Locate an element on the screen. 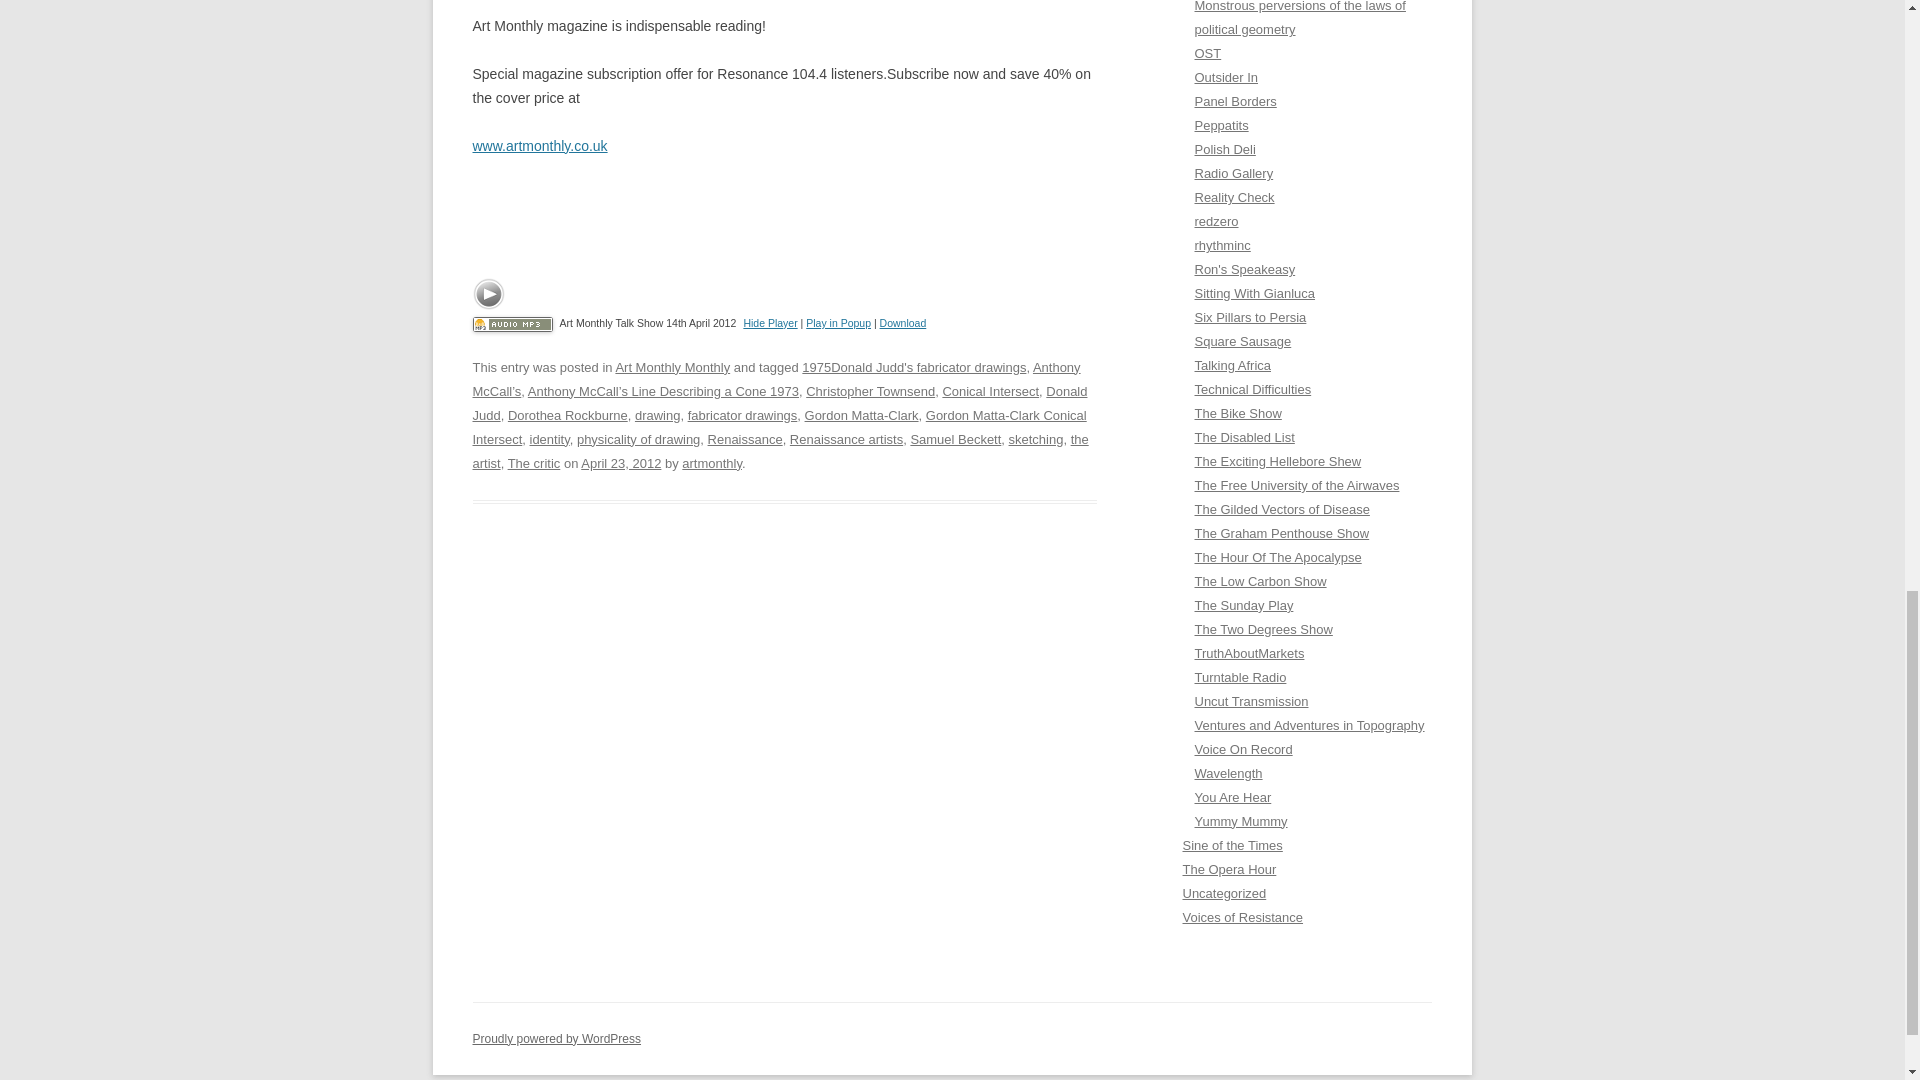  Samuel Beckett is located at coordinates (955, 440).